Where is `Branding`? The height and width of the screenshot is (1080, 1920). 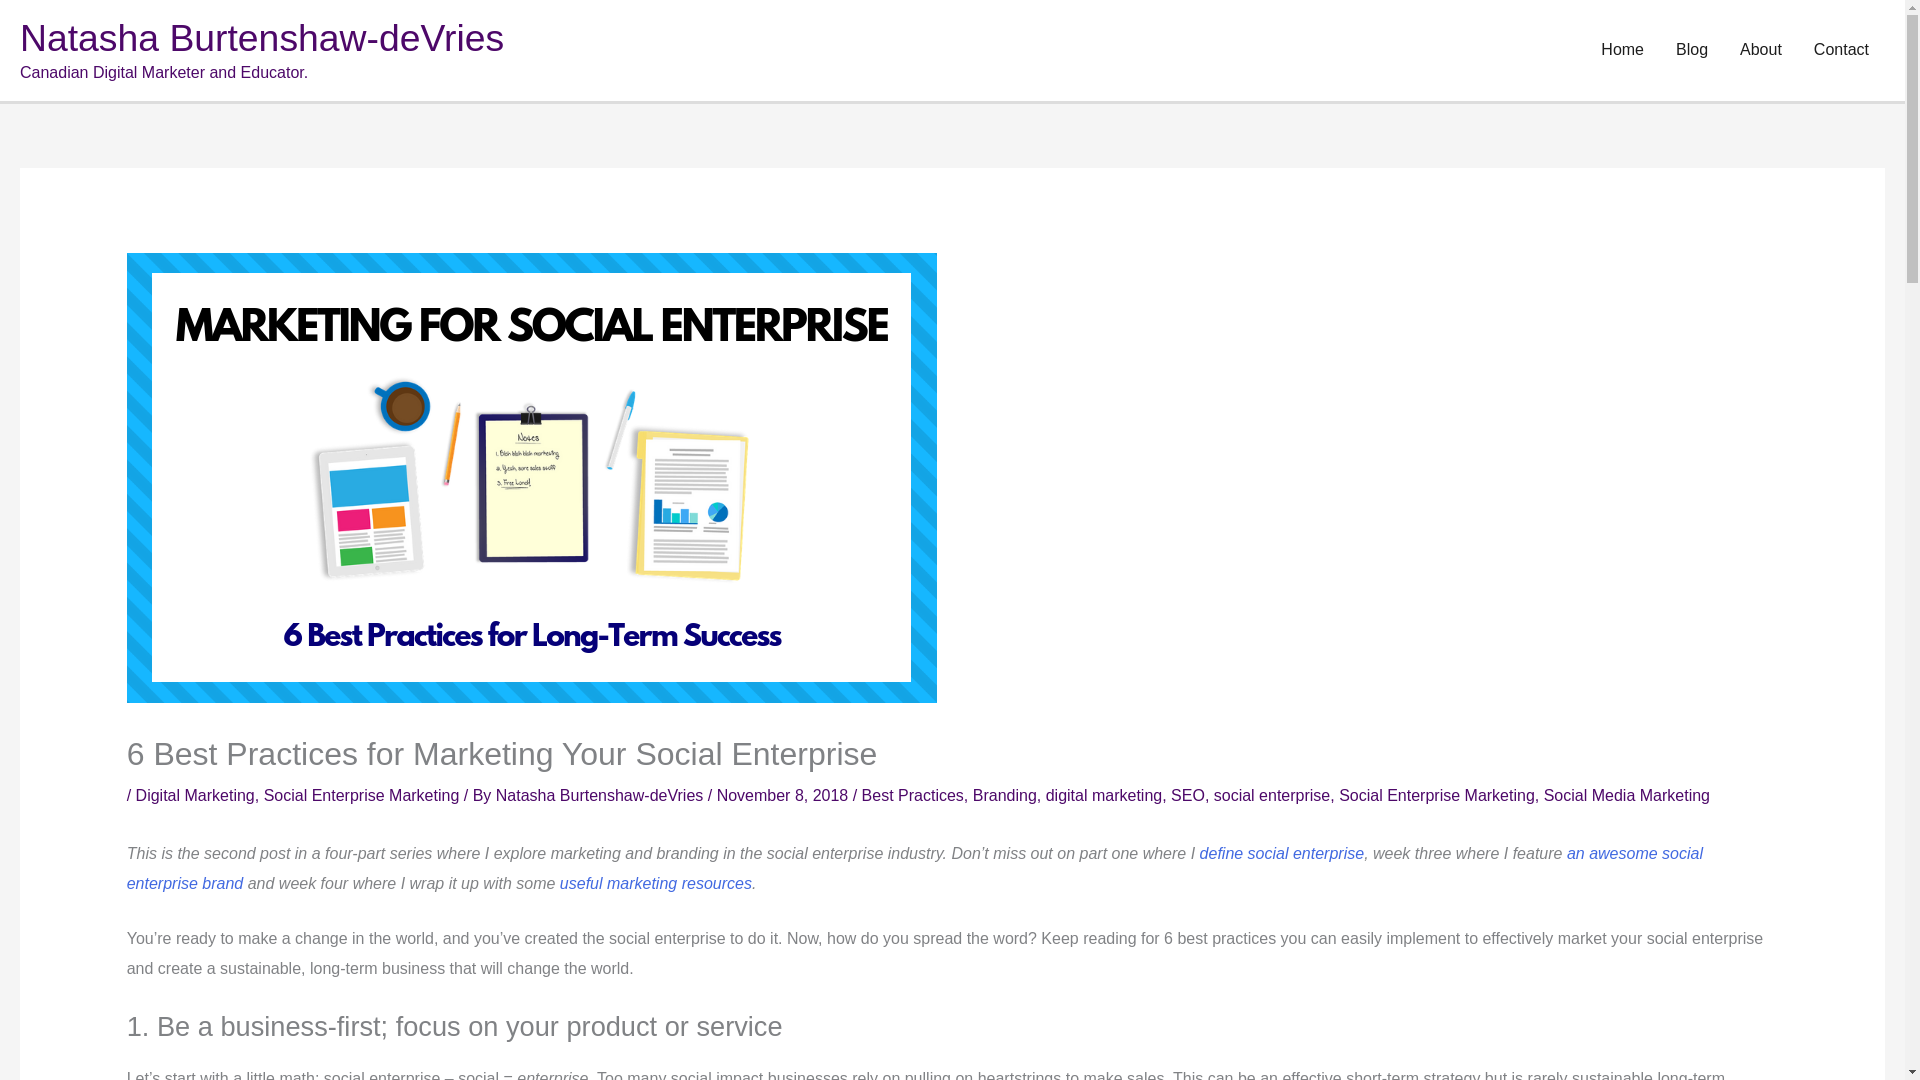 Branding is located at coordinates (1004, 795).